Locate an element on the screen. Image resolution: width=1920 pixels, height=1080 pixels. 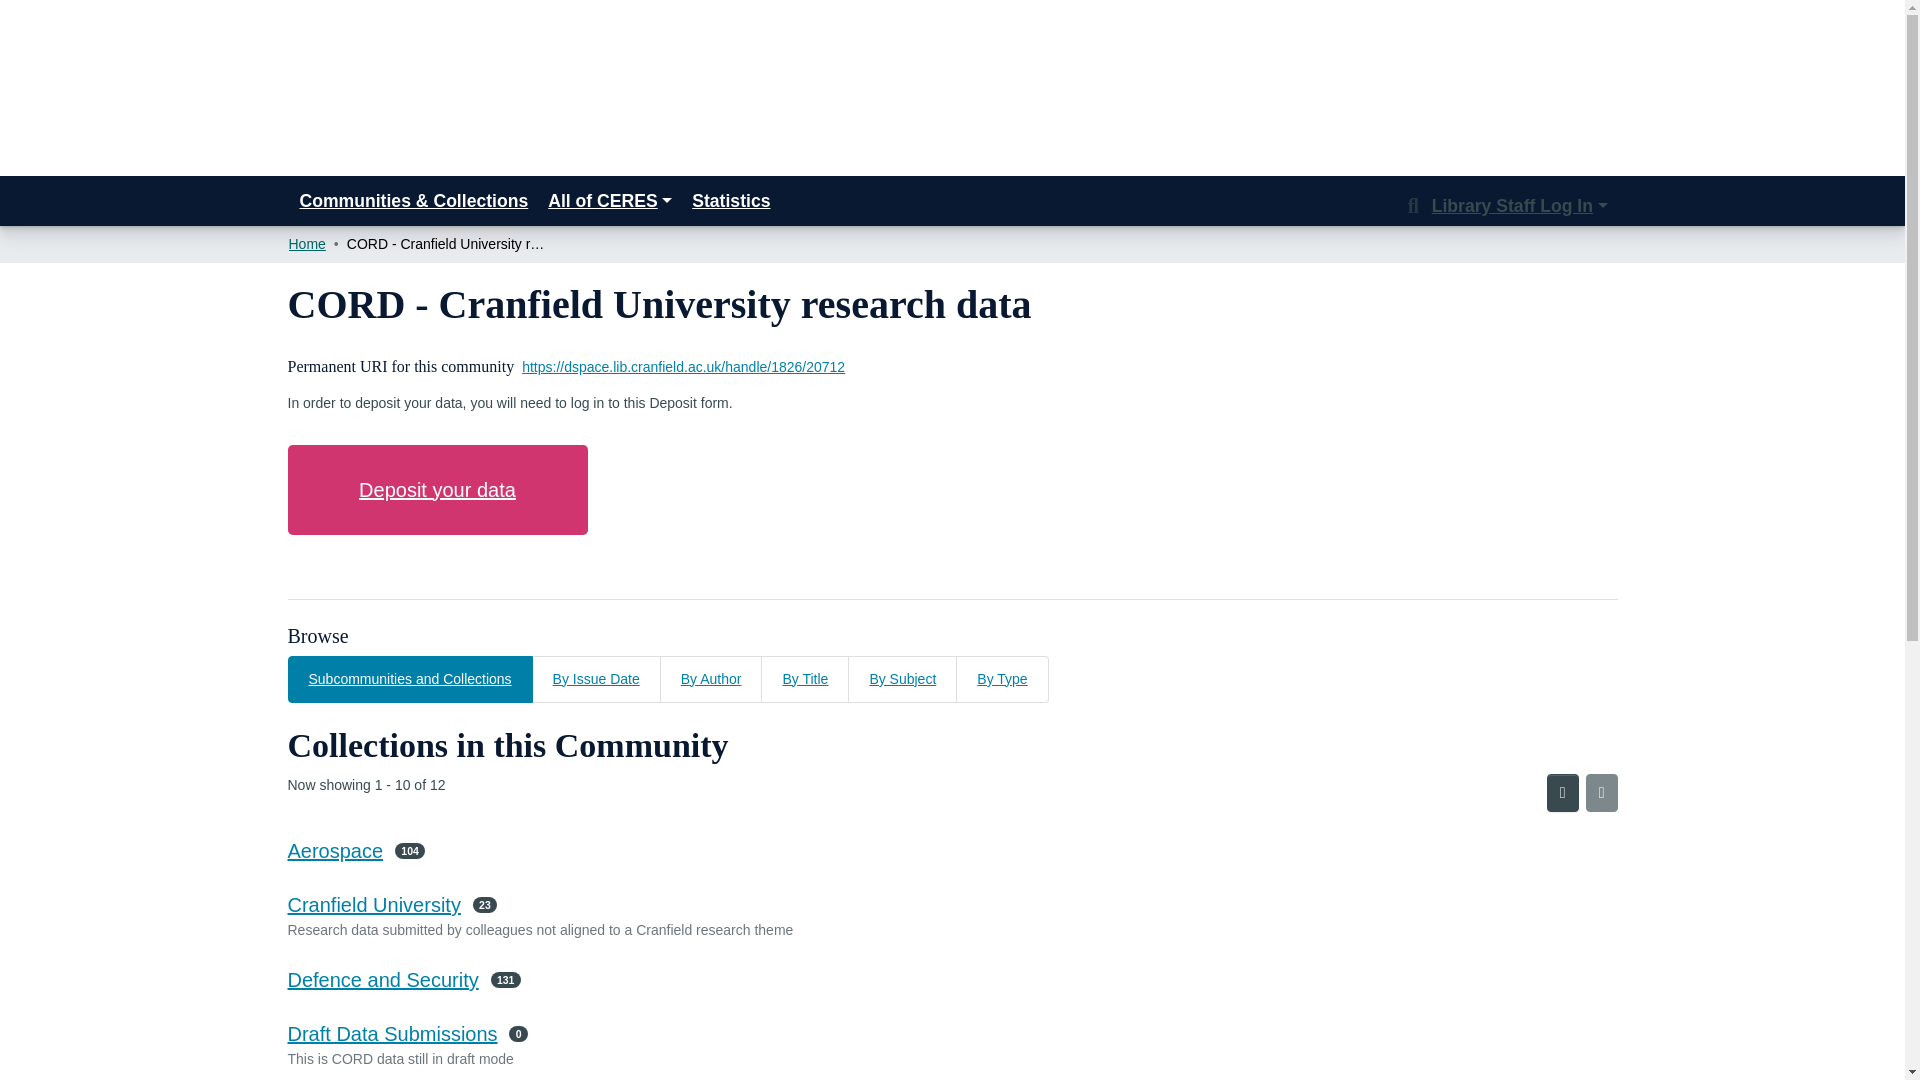
Subcommunities and Collections is located at coordinates (410, 679).